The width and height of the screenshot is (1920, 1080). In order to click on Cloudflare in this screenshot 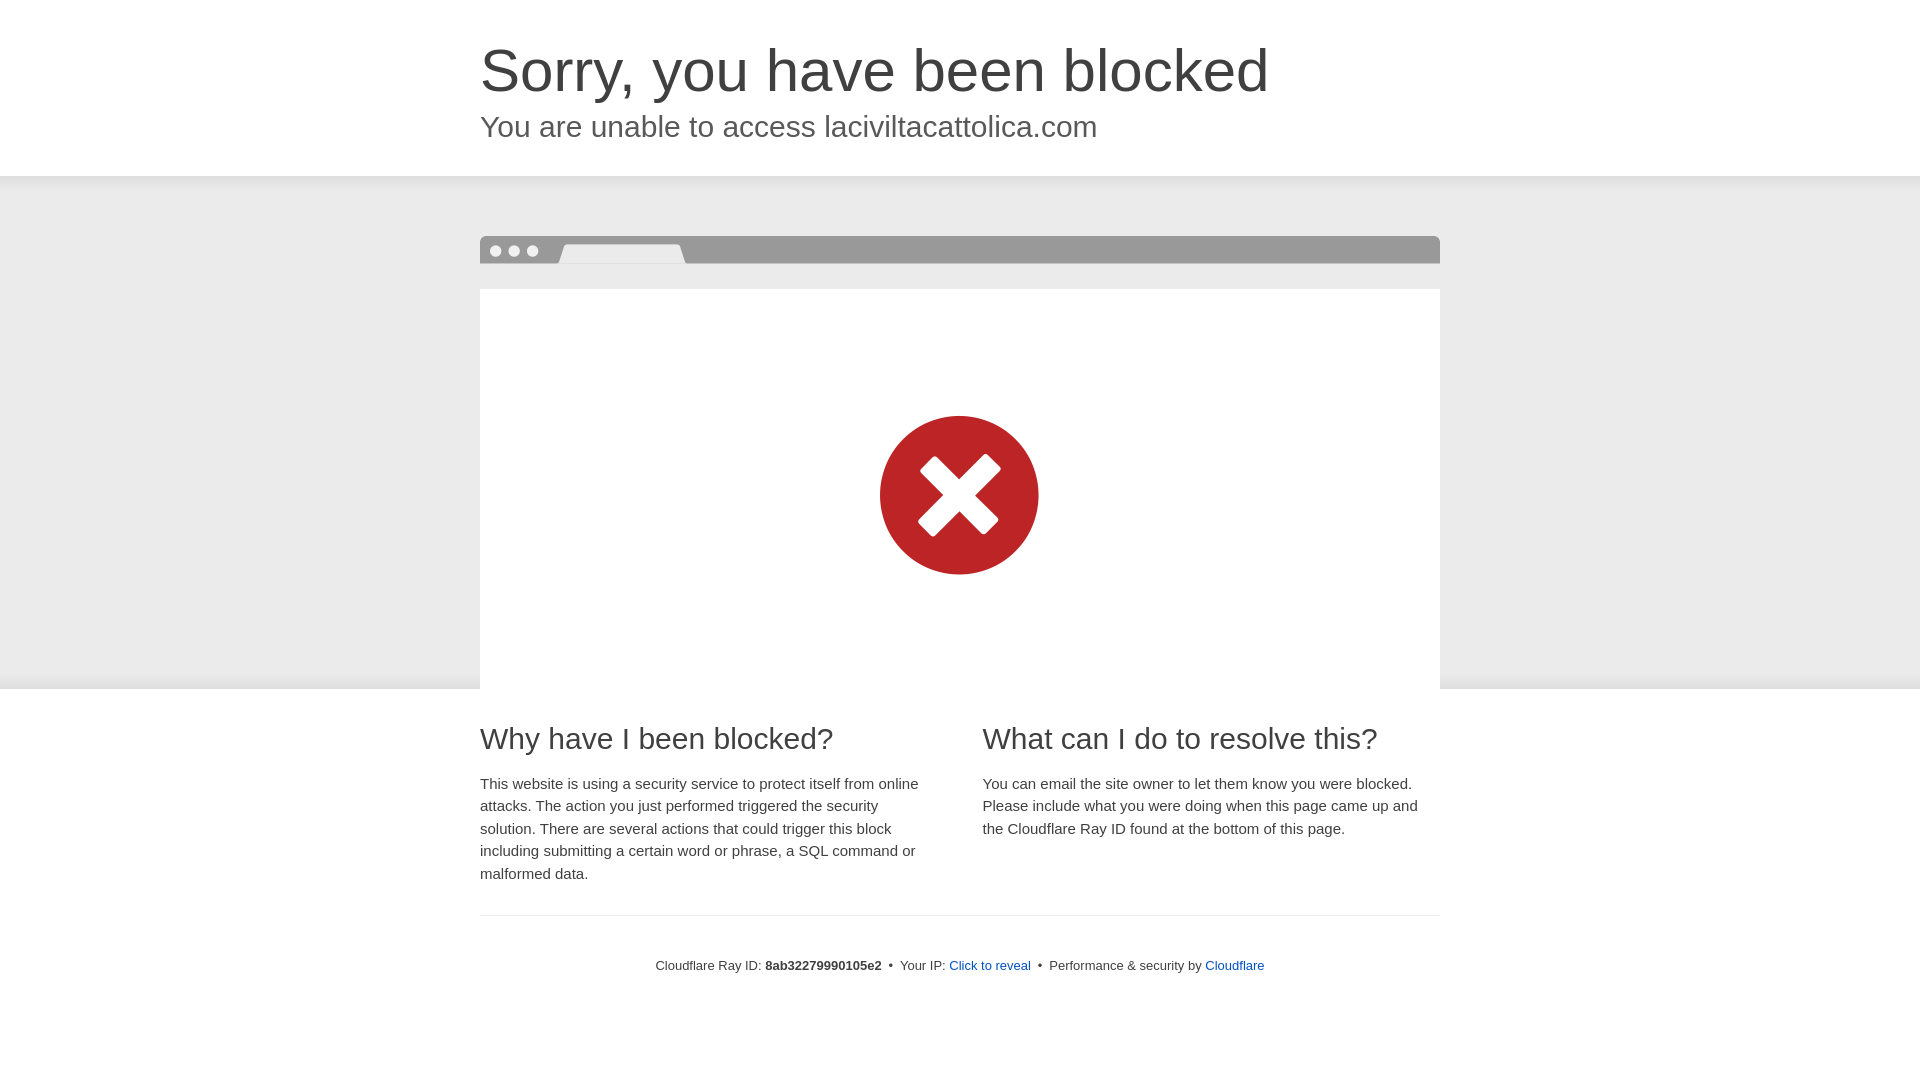, I will do `click(1234, 965)`.